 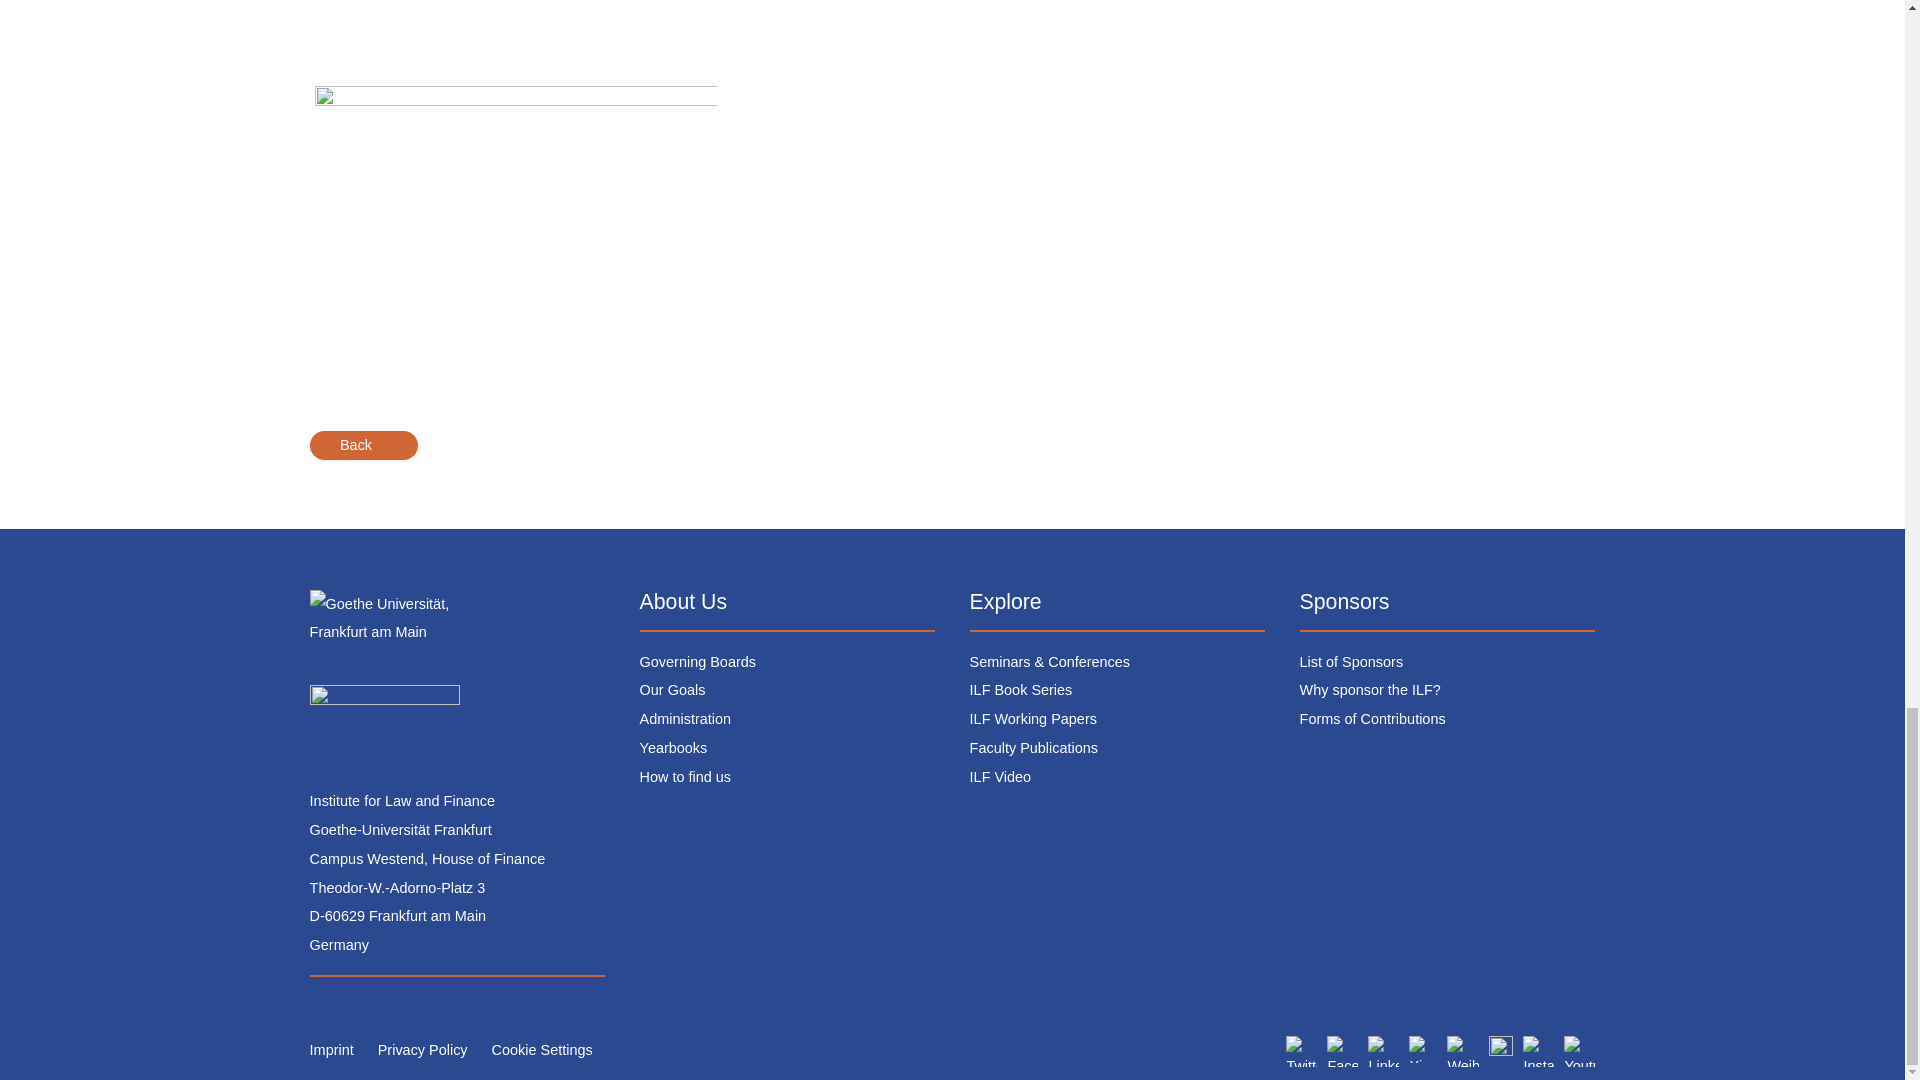 I want to click on Yearbooks, so click(x=674, y=748).